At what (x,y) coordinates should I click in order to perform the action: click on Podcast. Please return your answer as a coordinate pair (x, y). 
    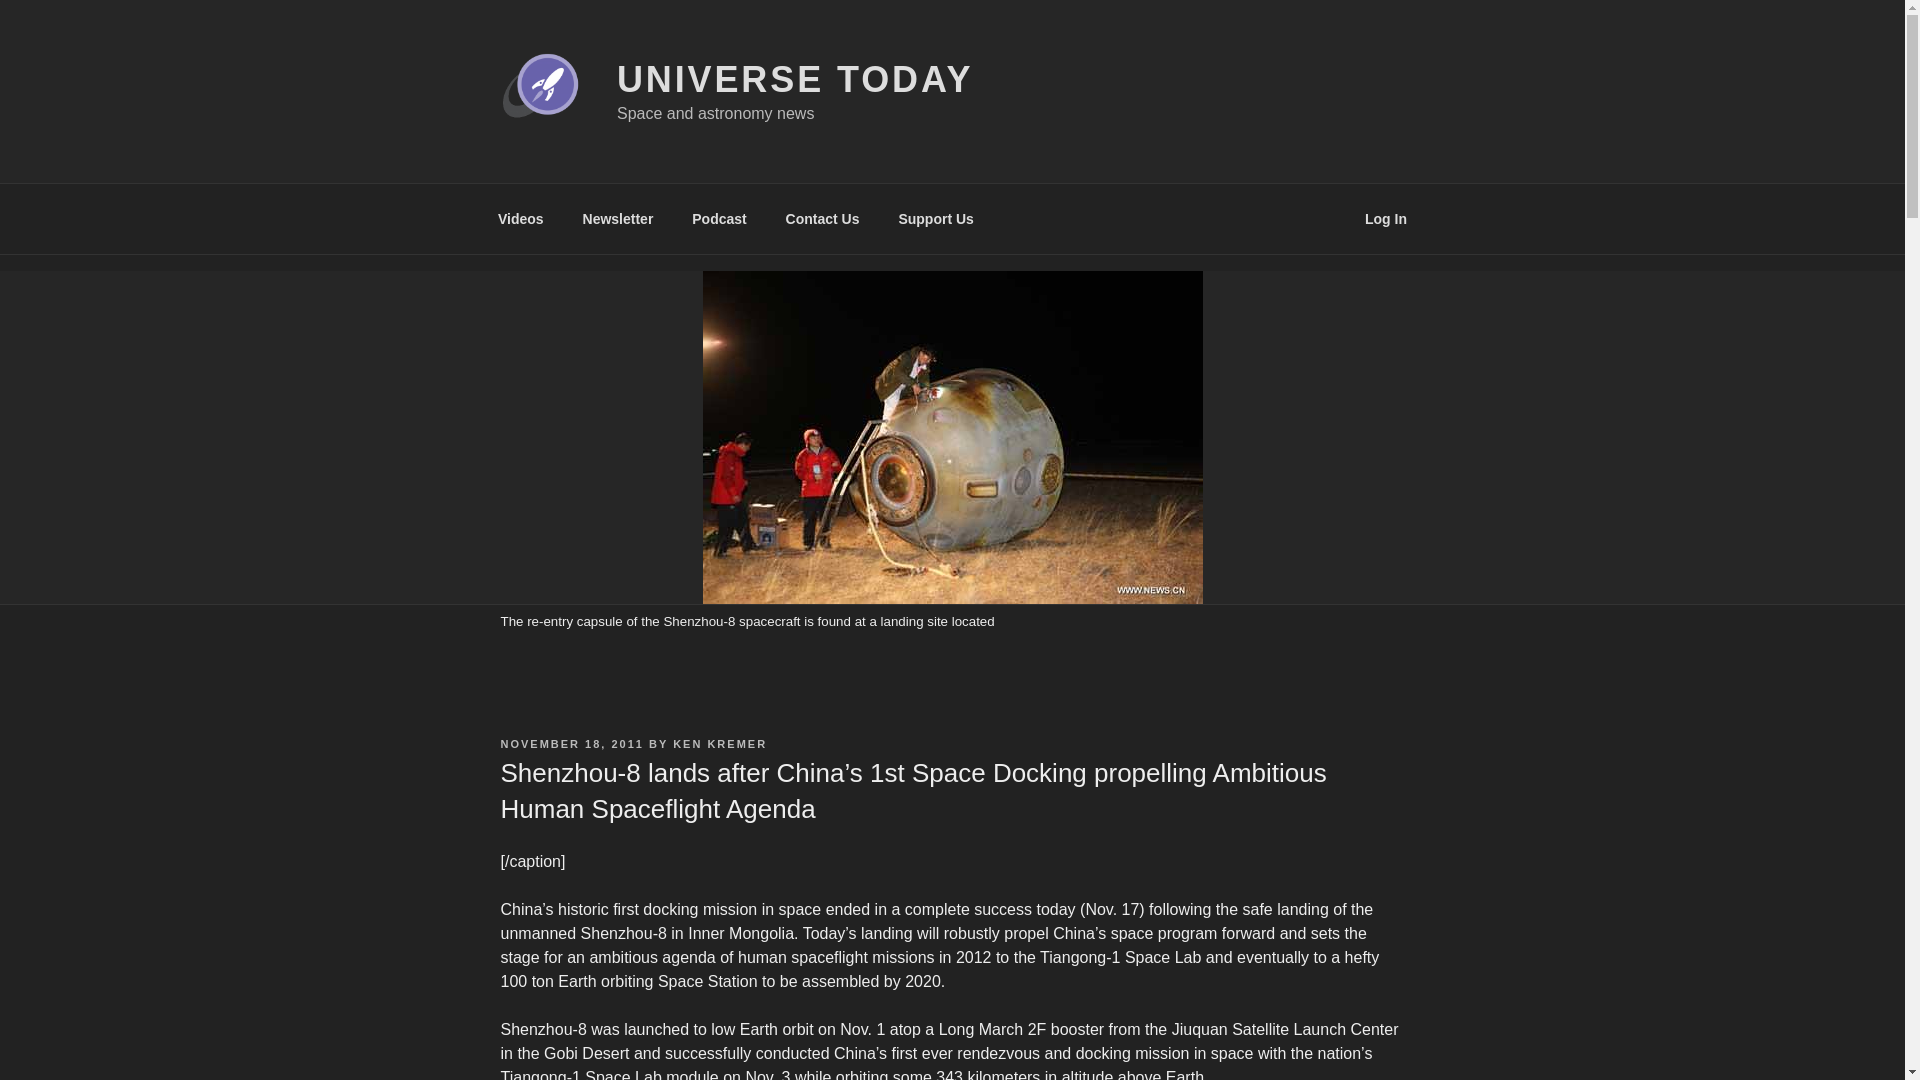
    Looking at the image, I should click on (720, 218).